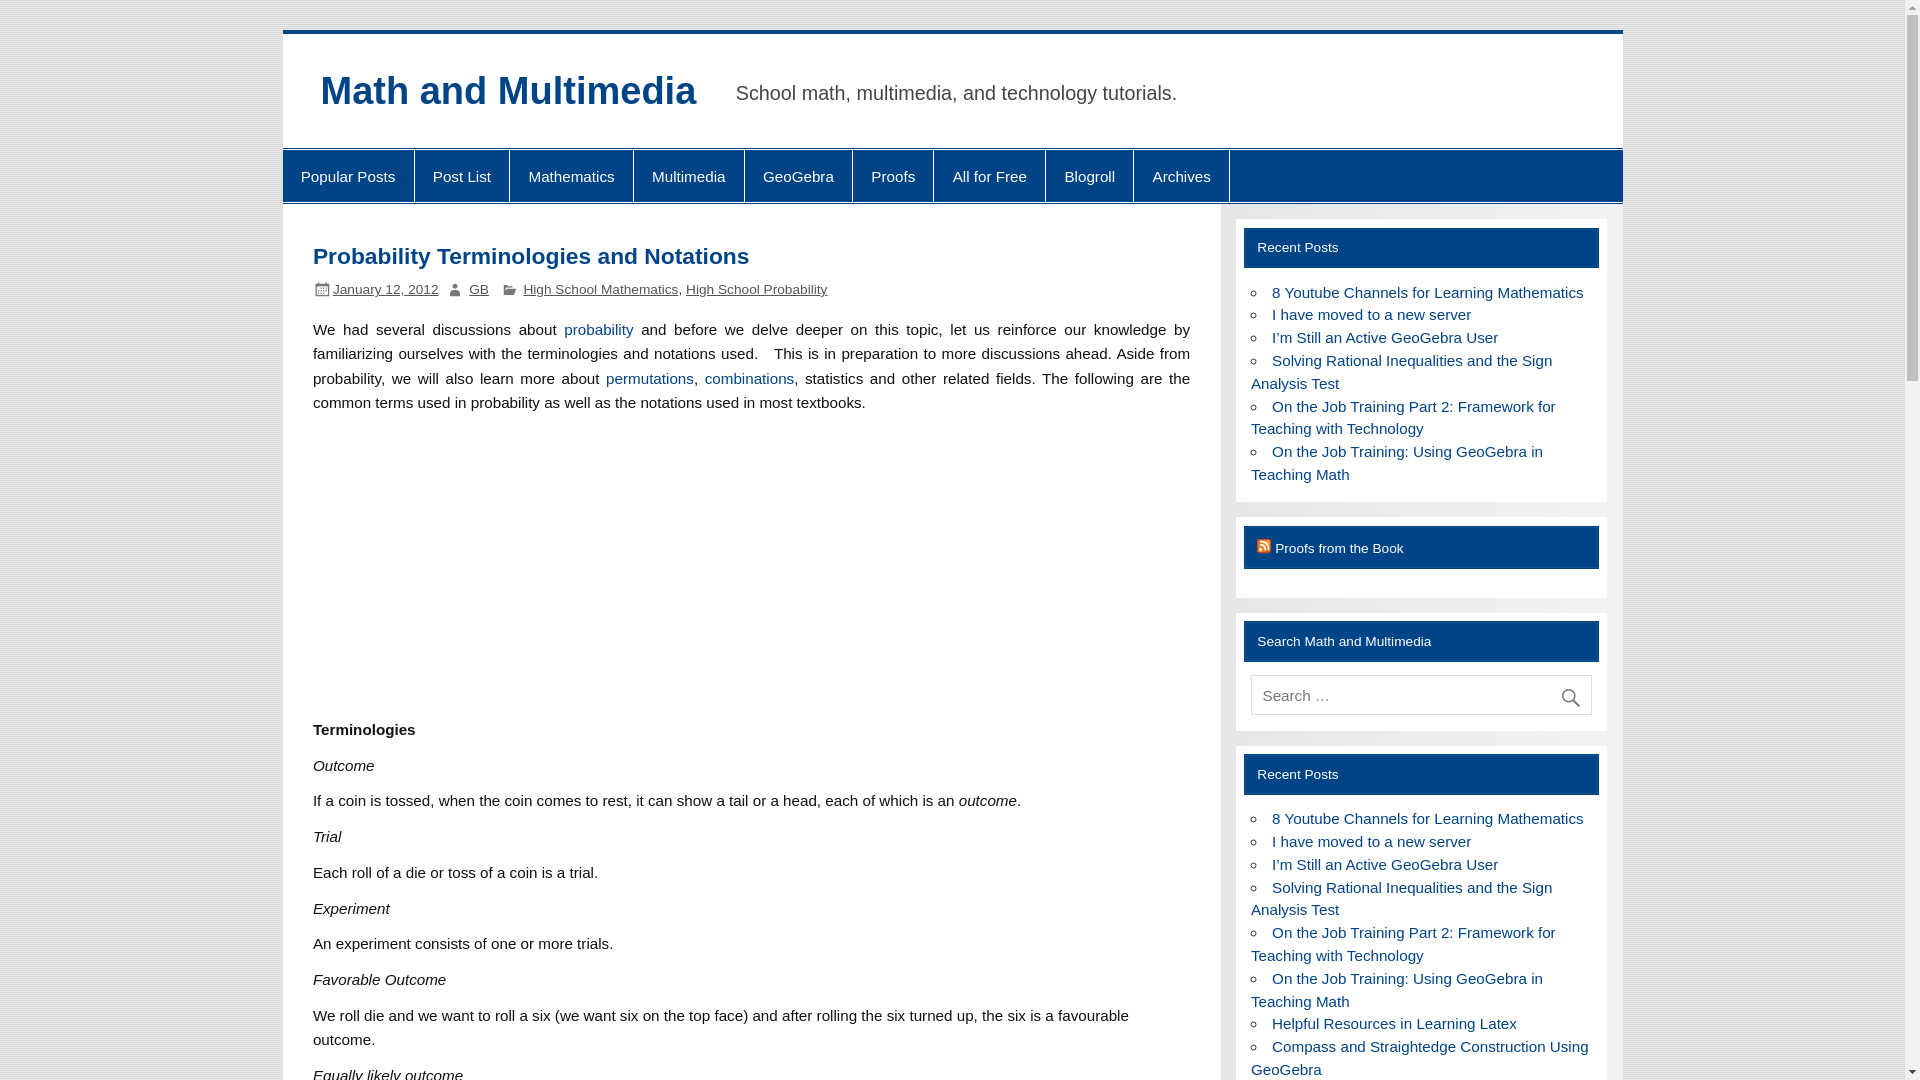 The height and width of the screenshot is (1080, 1920). Describe the element at coordinates (688, 176) in the screenshot. I see `Multimedia` at that location.